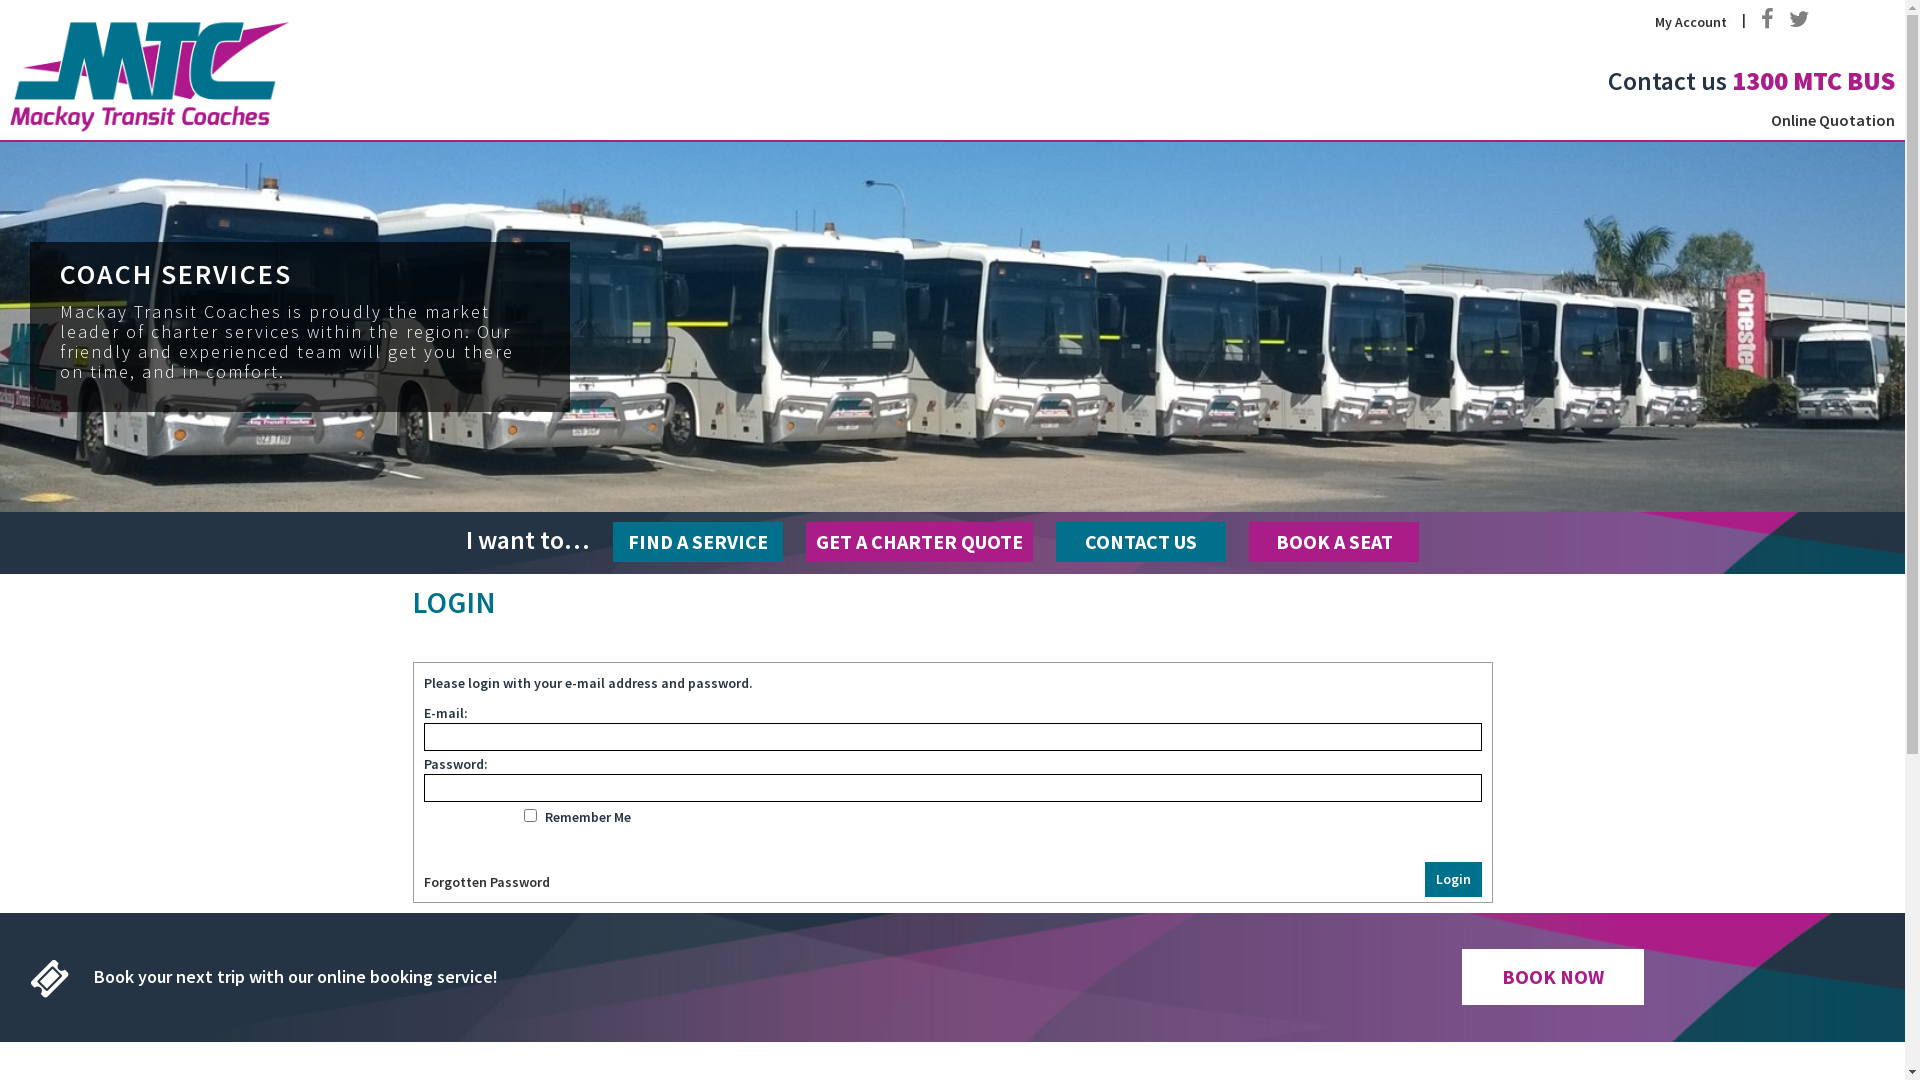 Image resolution: width=1920 pixels, height=1080 pixels. What do you see at coordinates (1452, 880) in the screenshot?
I see `Login` at bounding box center [1452, 880].